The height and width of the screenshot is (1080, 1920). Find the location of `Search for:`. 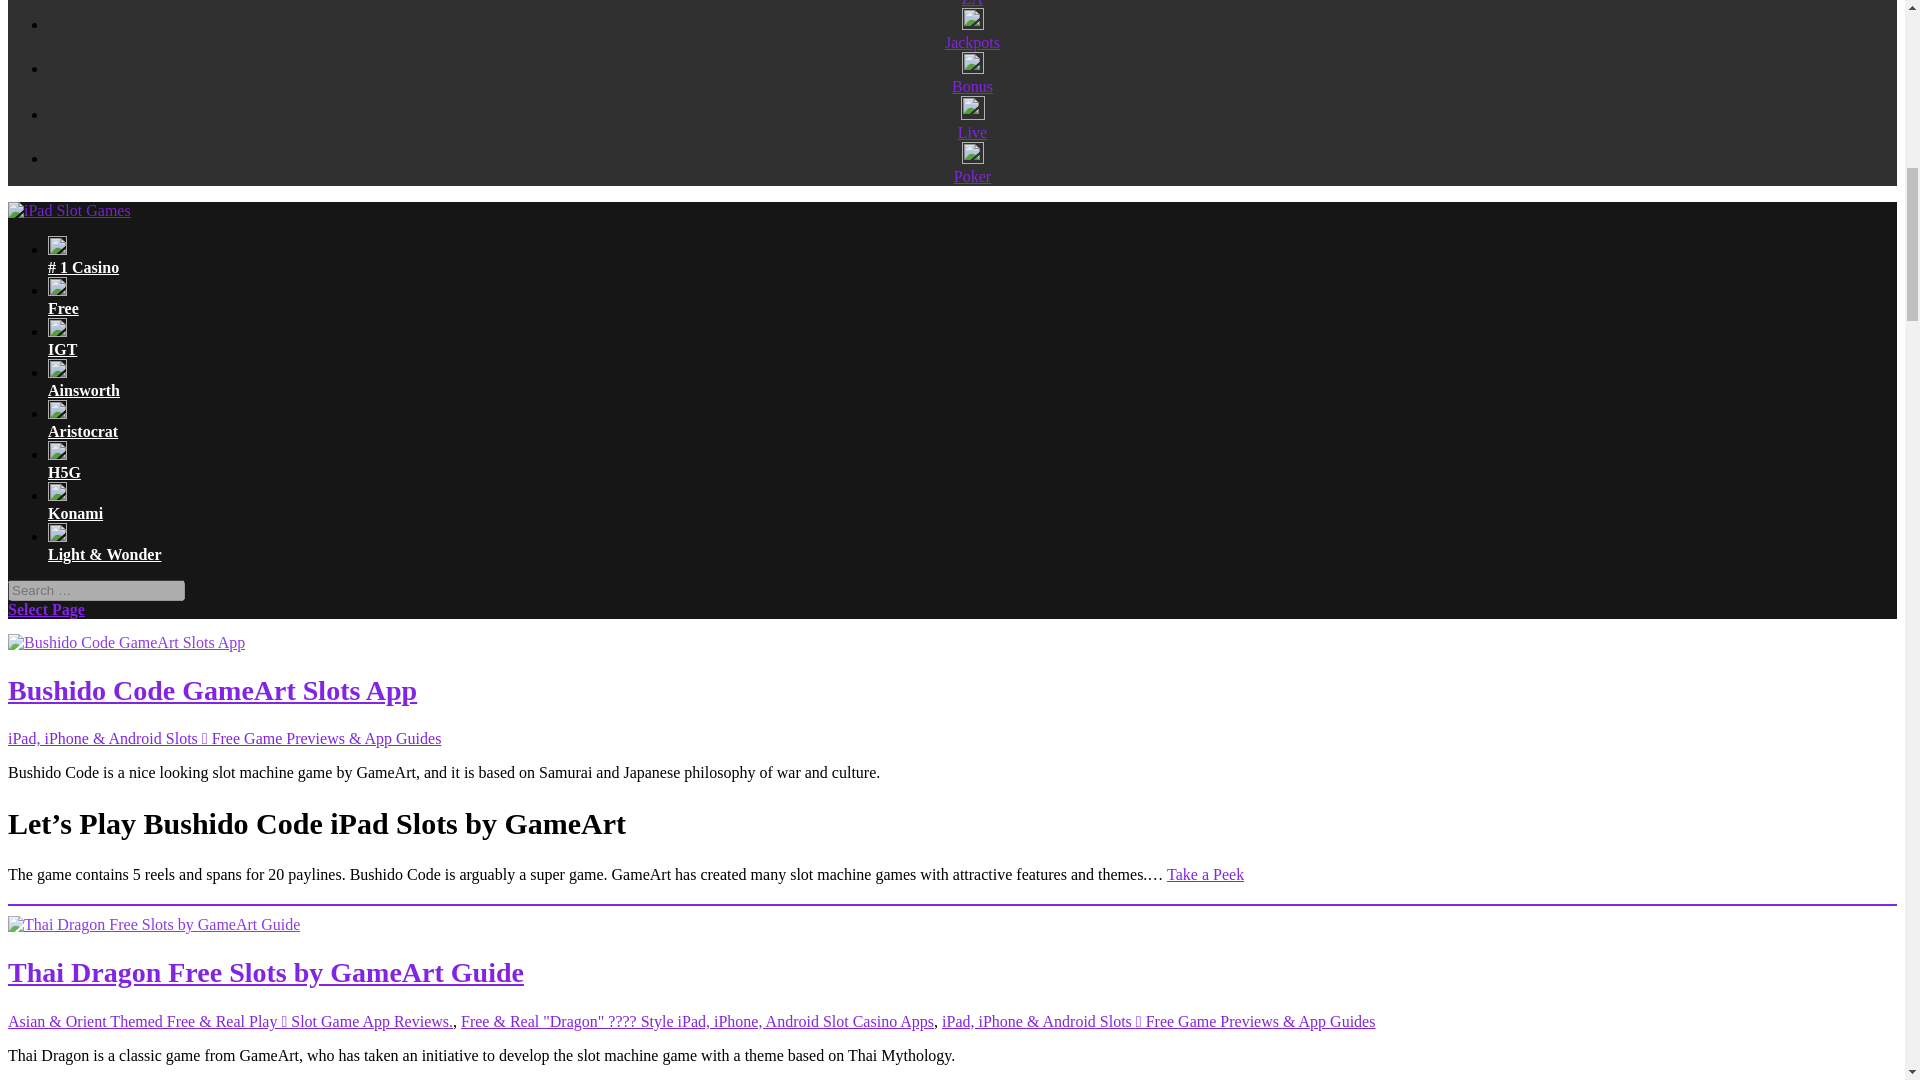

Search for: is located at coordinates (96, 590).